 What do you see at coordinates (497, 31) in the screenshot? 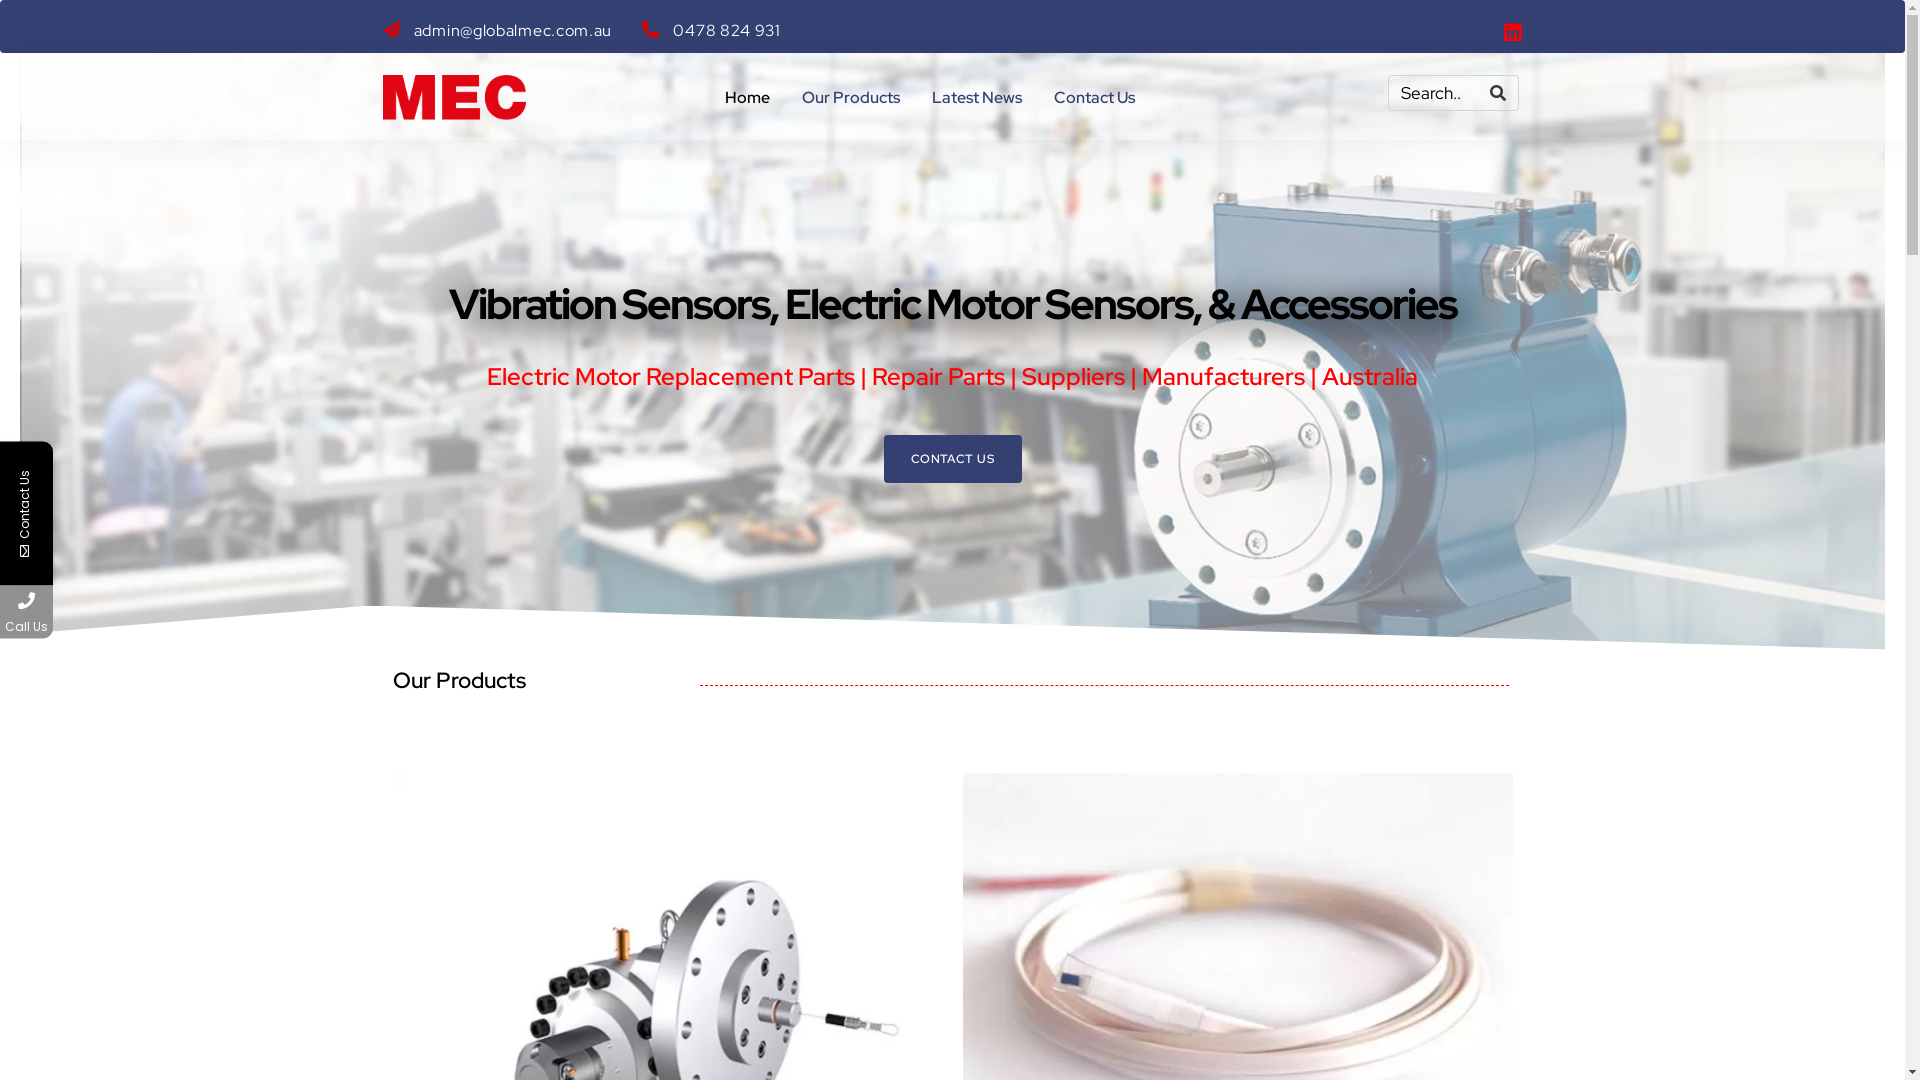
I see `admin@globalmec.com.au` at bounding box center [497, 31].